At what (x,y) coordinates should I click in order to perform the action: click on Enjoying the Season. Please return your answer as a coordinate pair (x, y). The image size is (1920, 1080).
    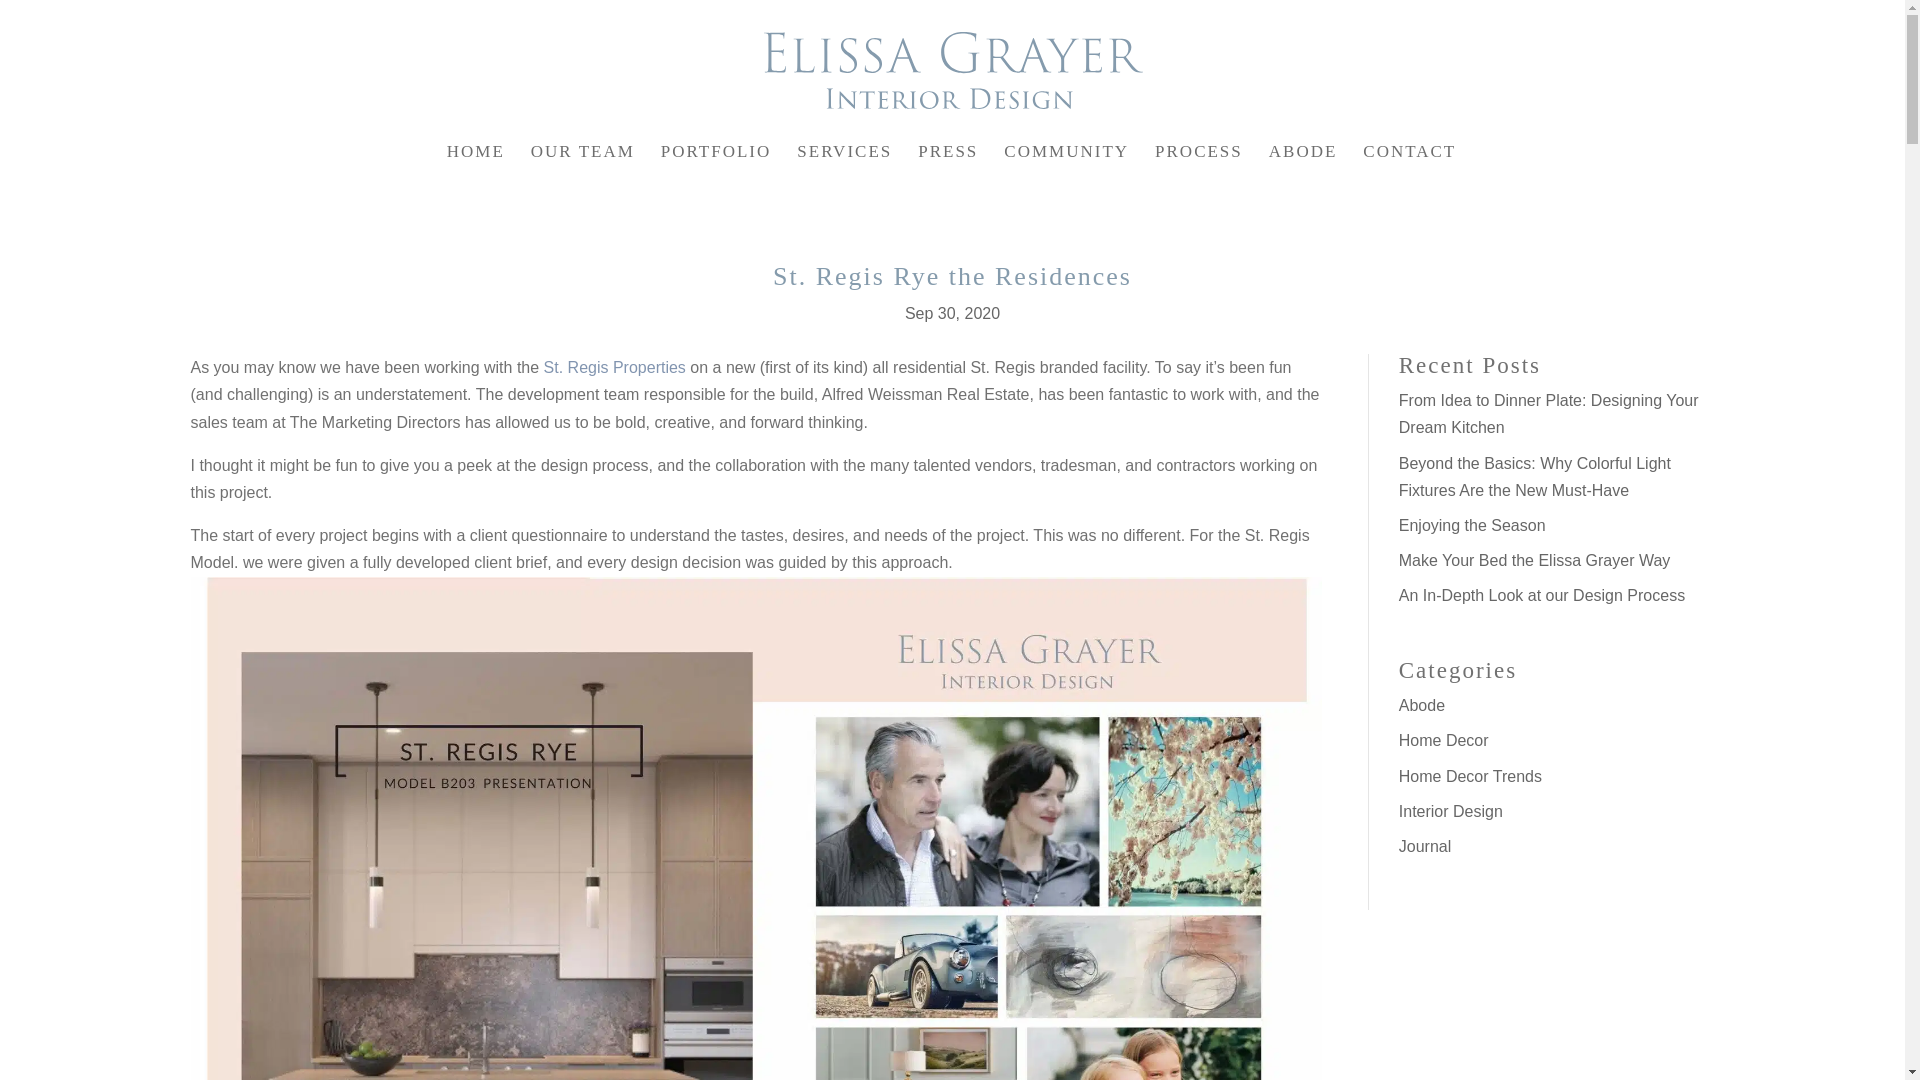
    Looking at the image, I should click on (1472, 525).